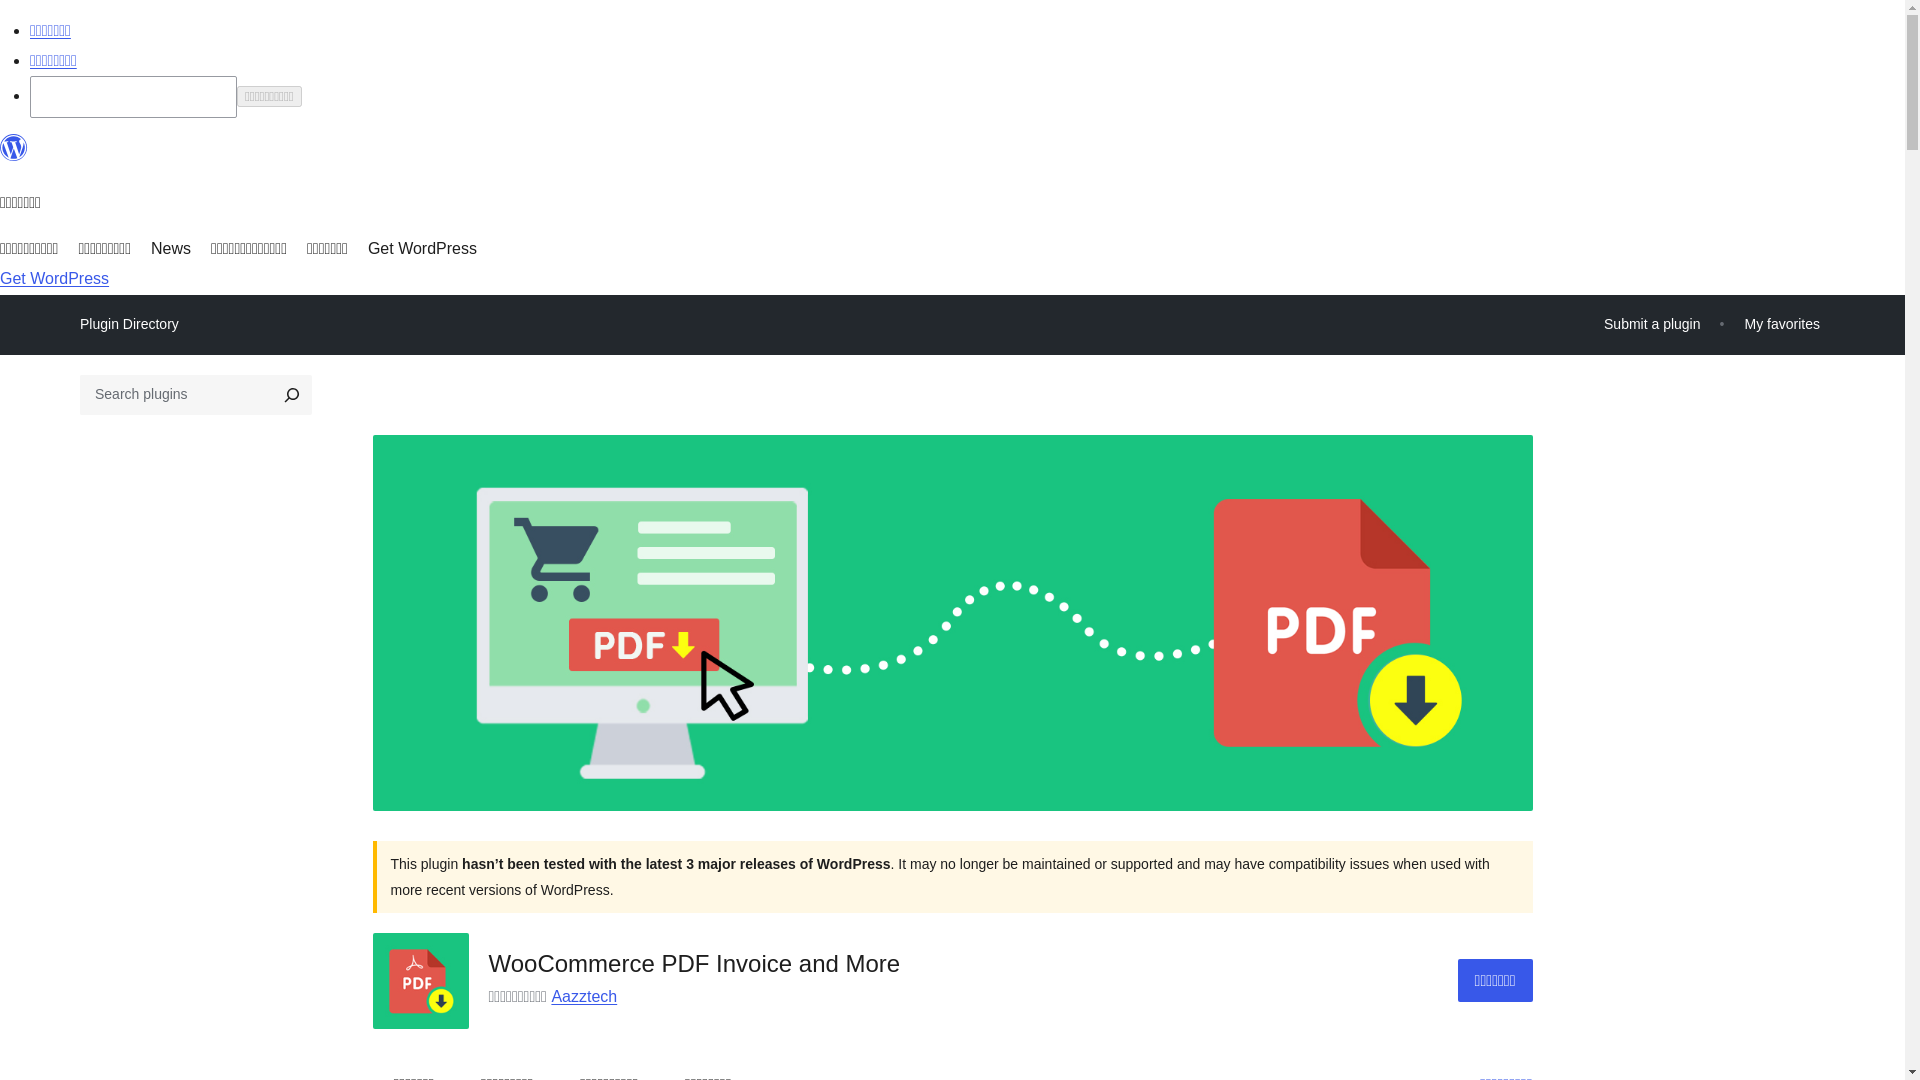 The width and height of the screenshot is (1920, 1080). Describe the element at coordinates (129, 324) in the screenshot. I see `Plugin Directory` at that location.